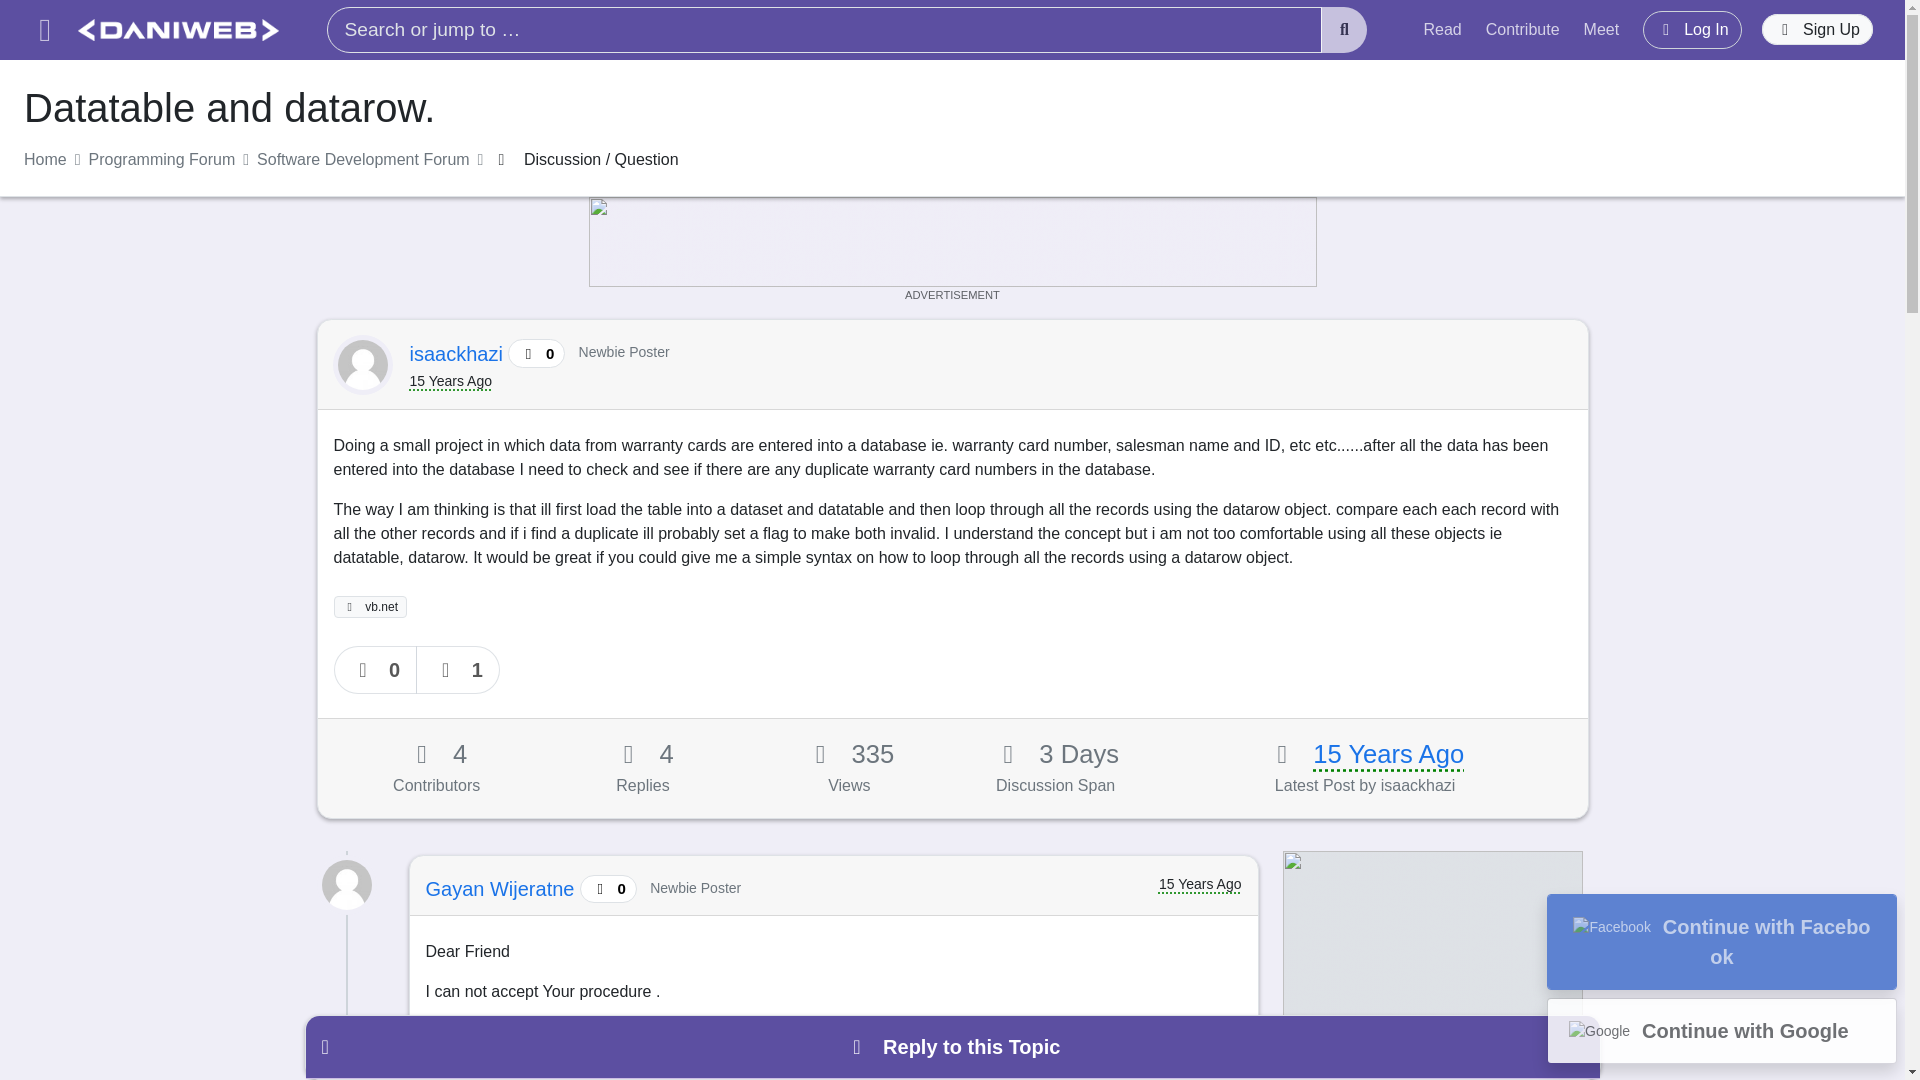 The width and height of the screenshot is (1920, 1080). I want to click on 3rd party ad content, so click(951, 242).